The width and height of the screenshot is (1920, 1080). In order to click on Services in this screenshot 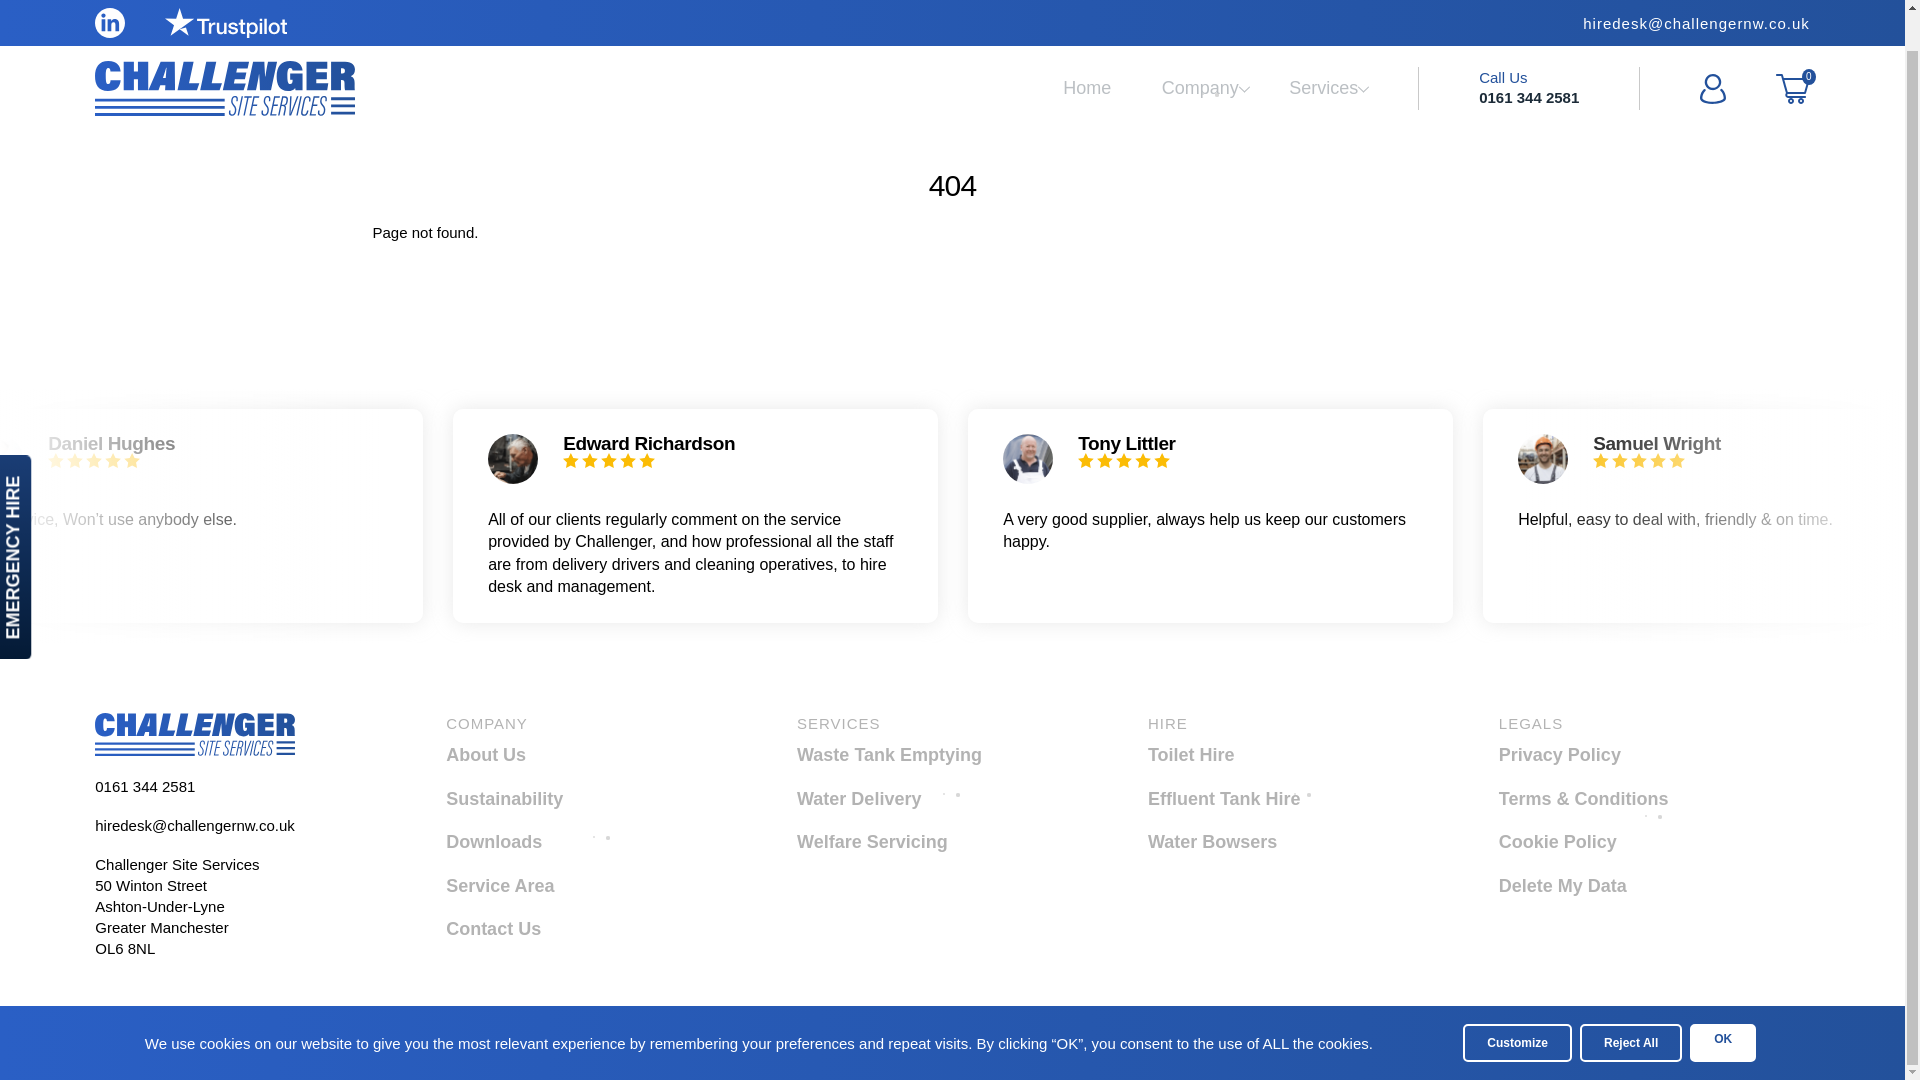, I will do `click(1087, 50)`.